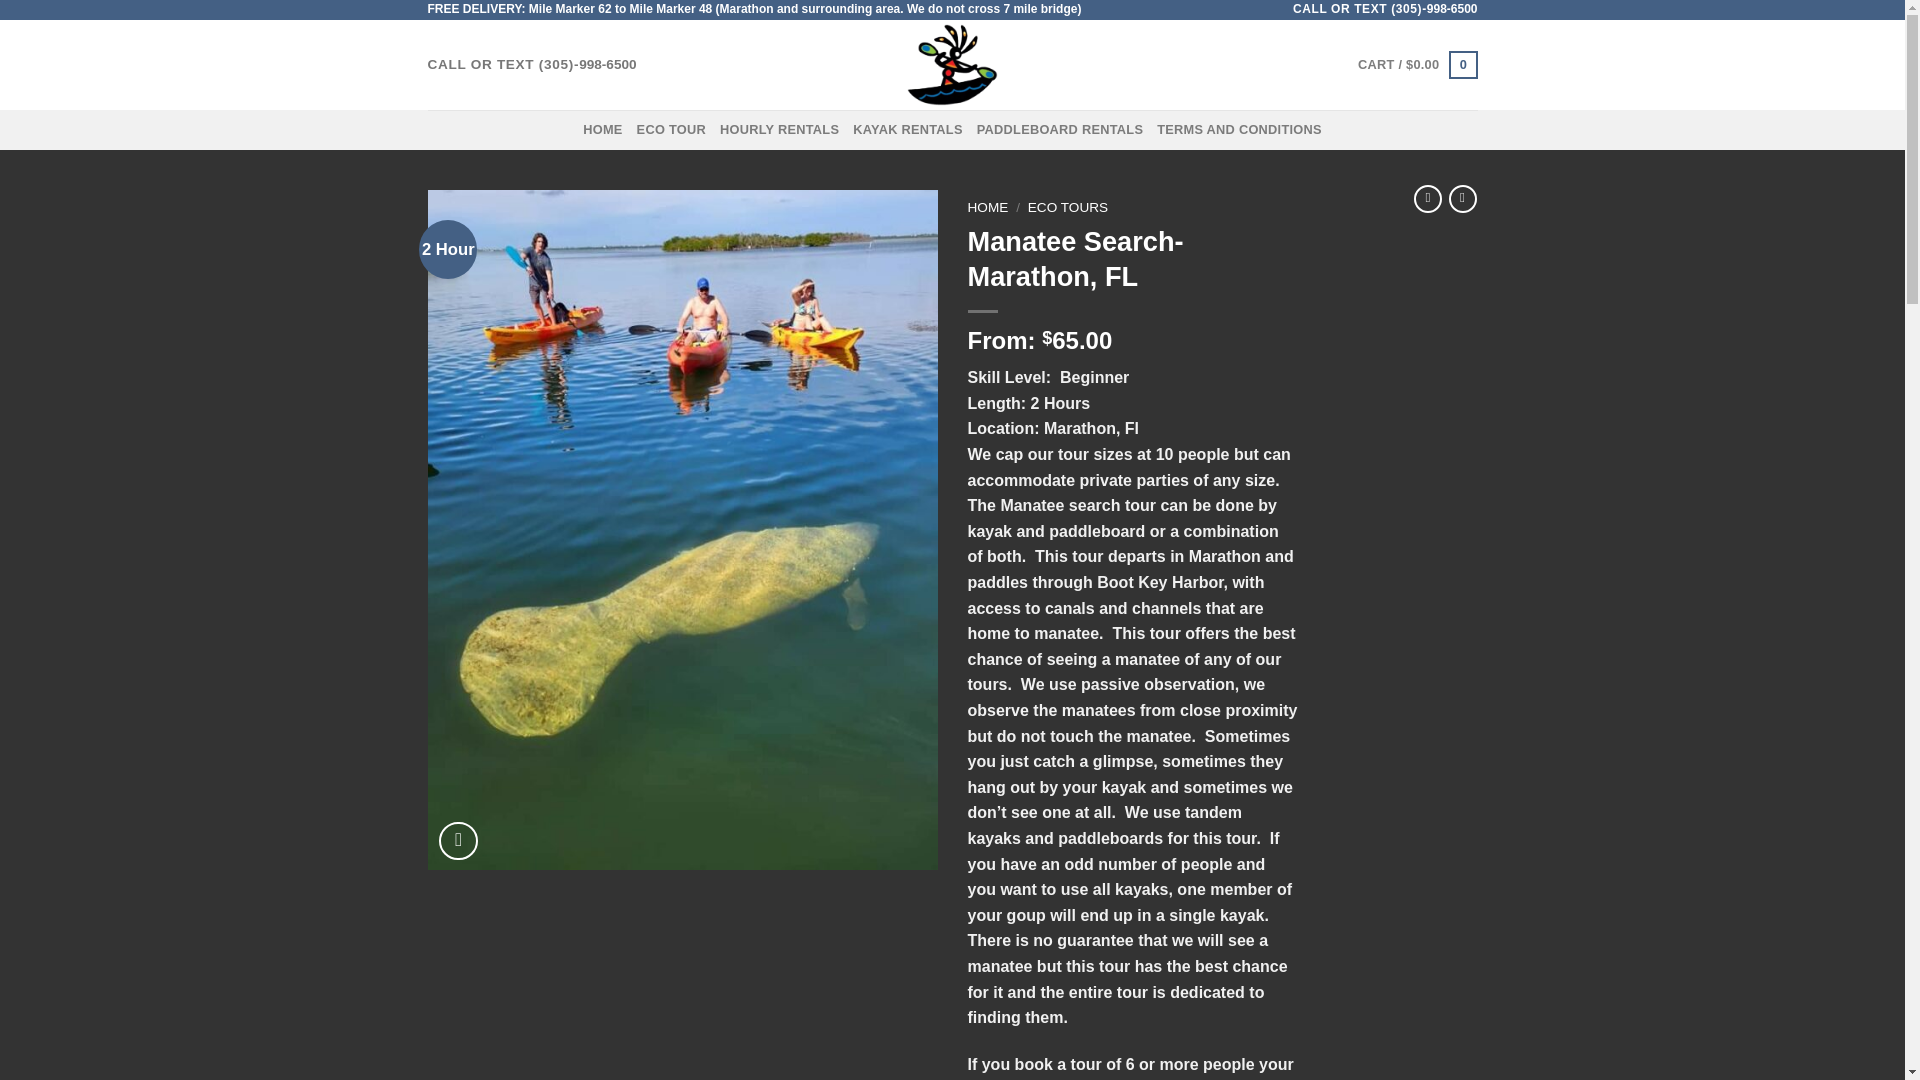 Image resolution: width=1920 pixels, height=1080 pixels. What do you see at coordinates (780, 130) in the screenshot?
I see `HOURLY RENTALS` at bounding box center [780, 130].